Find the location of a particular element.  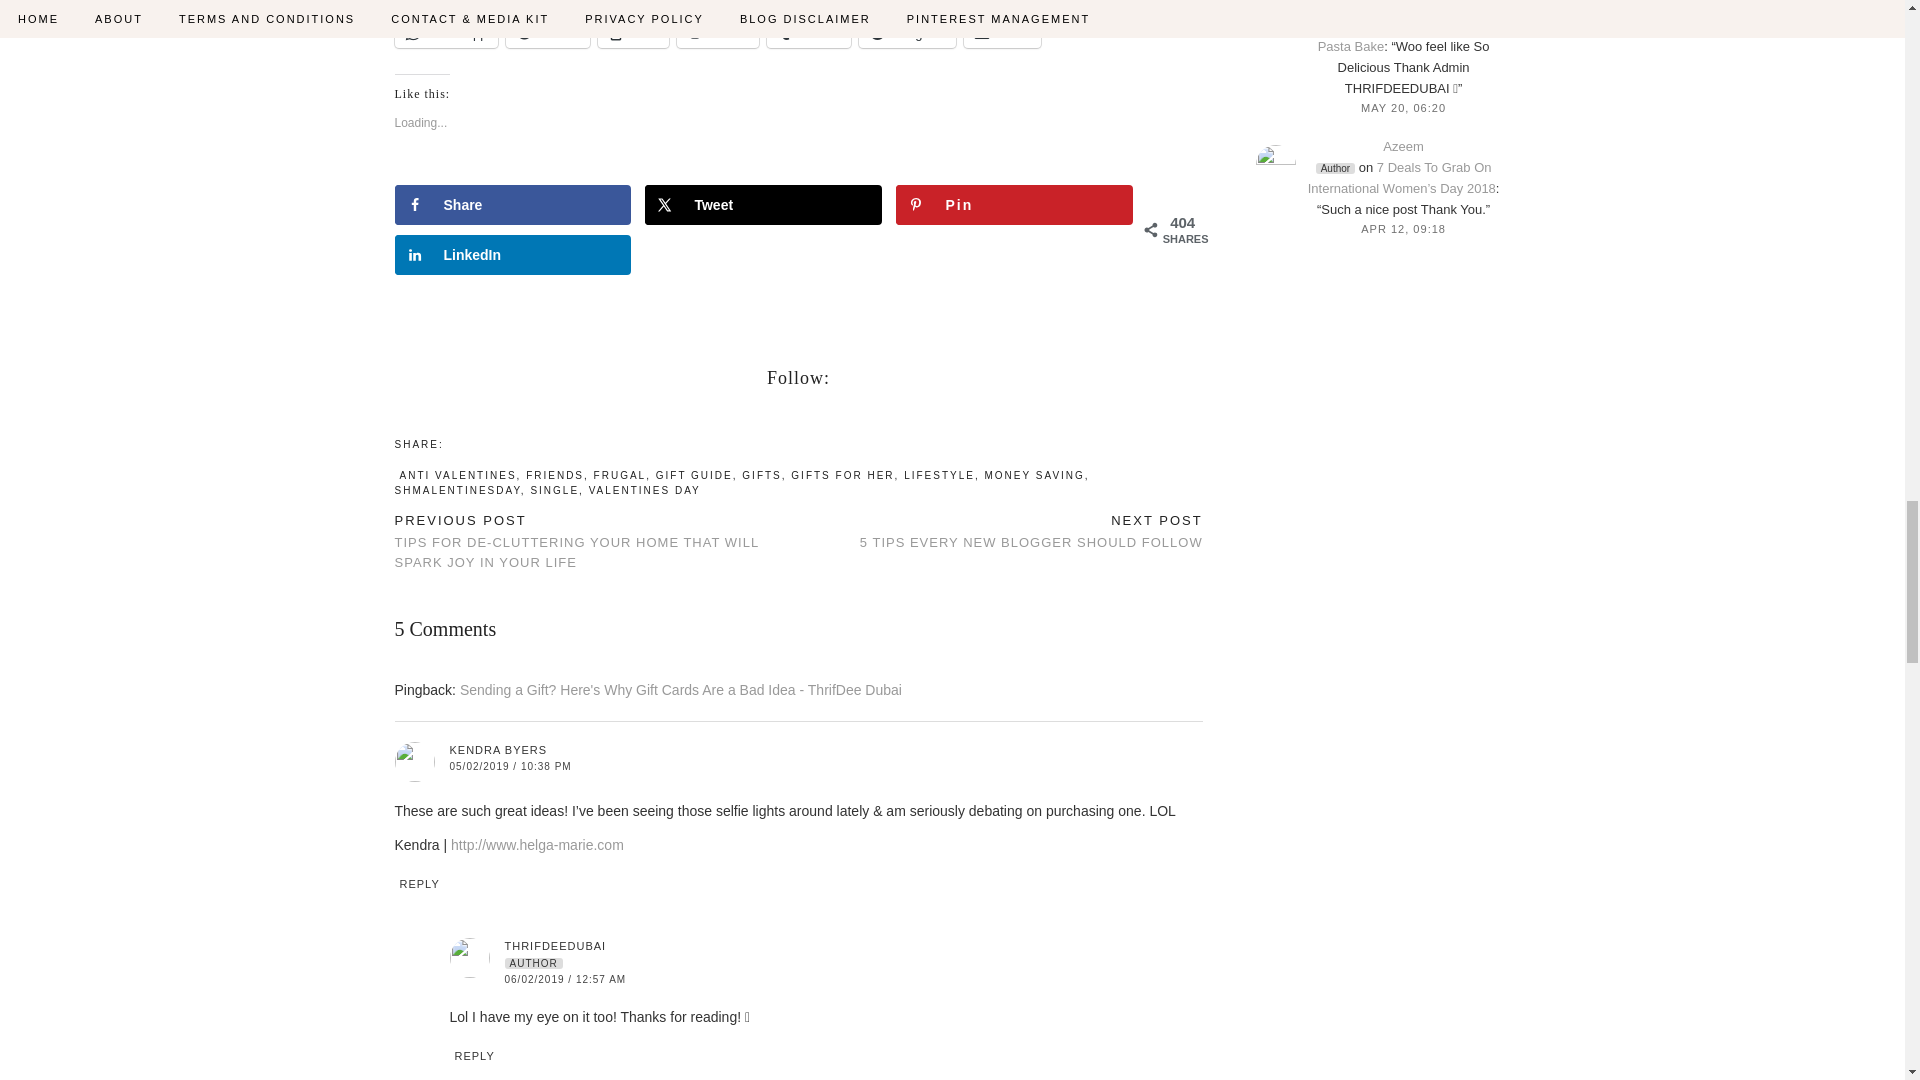

WhatsApp is located at coordinates (445, 32).